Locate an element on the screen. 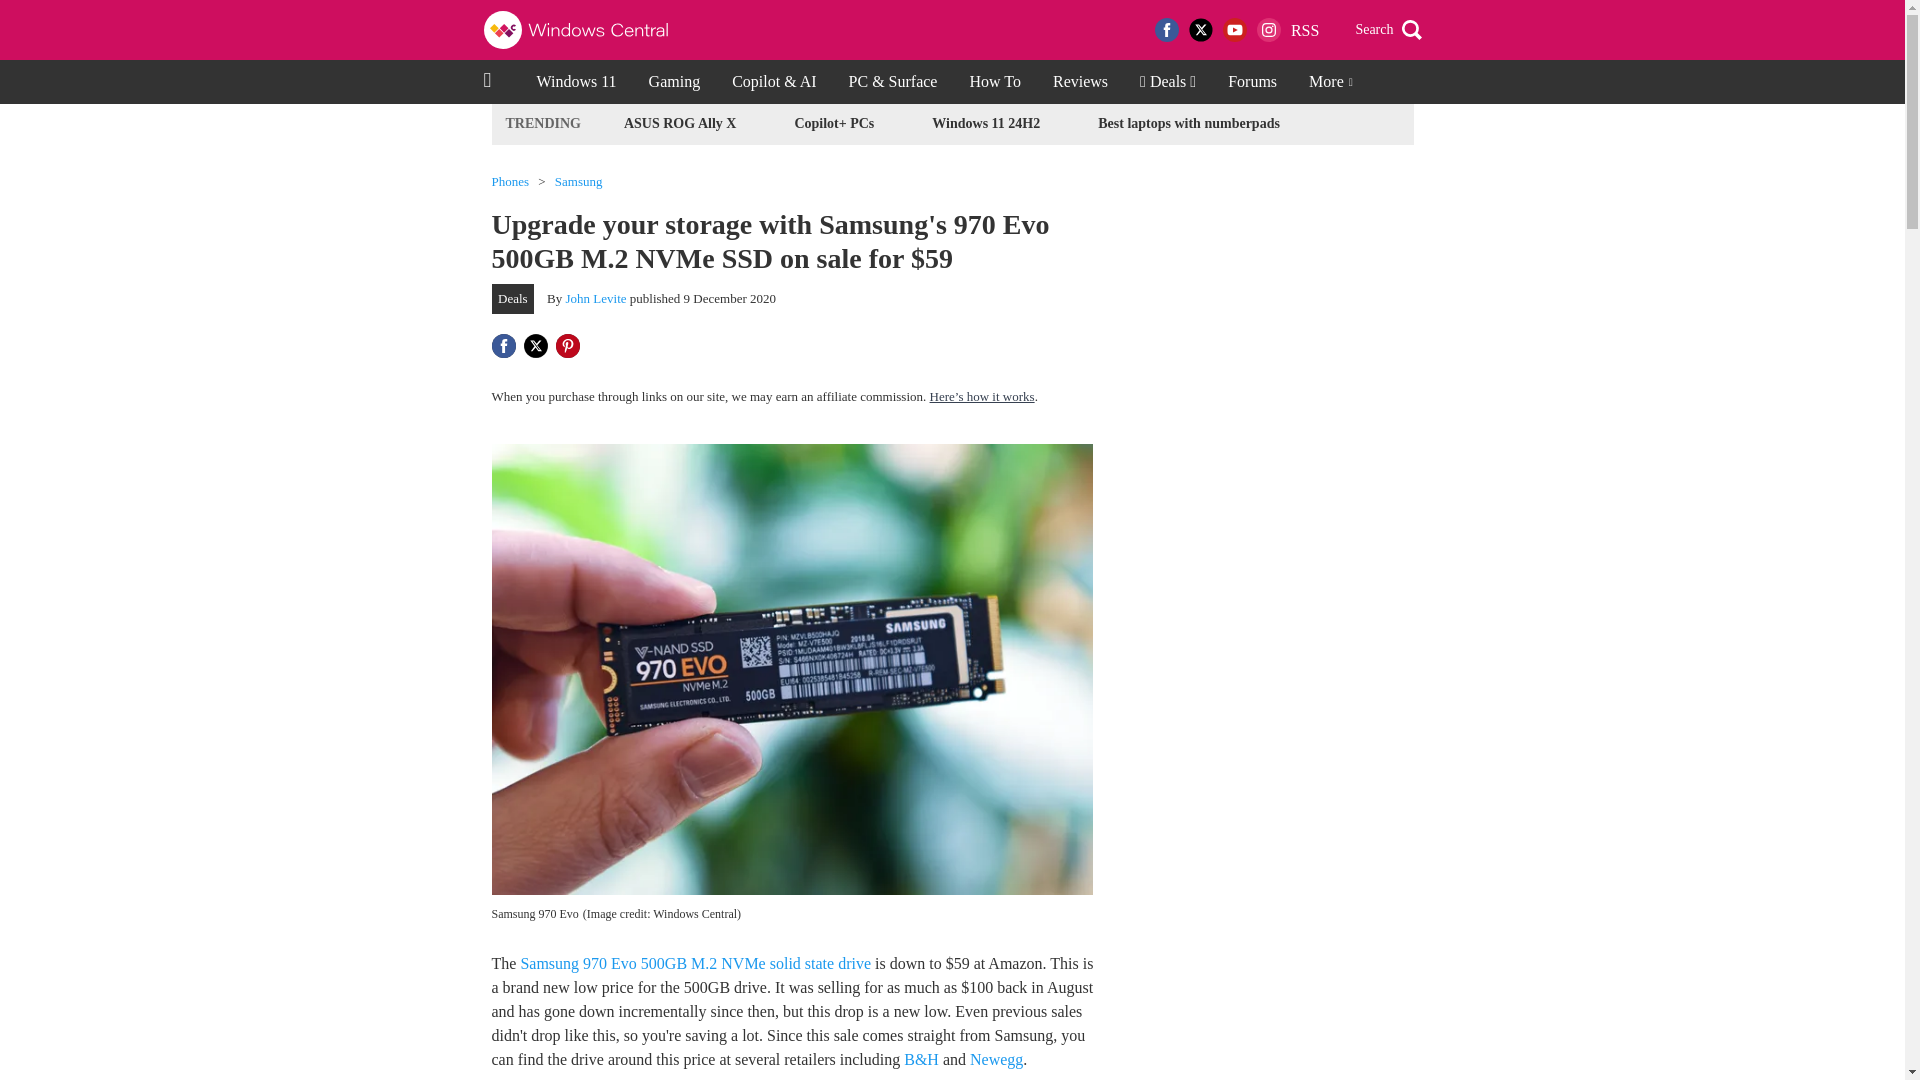  Gaming is located at coordinates (674, 82).